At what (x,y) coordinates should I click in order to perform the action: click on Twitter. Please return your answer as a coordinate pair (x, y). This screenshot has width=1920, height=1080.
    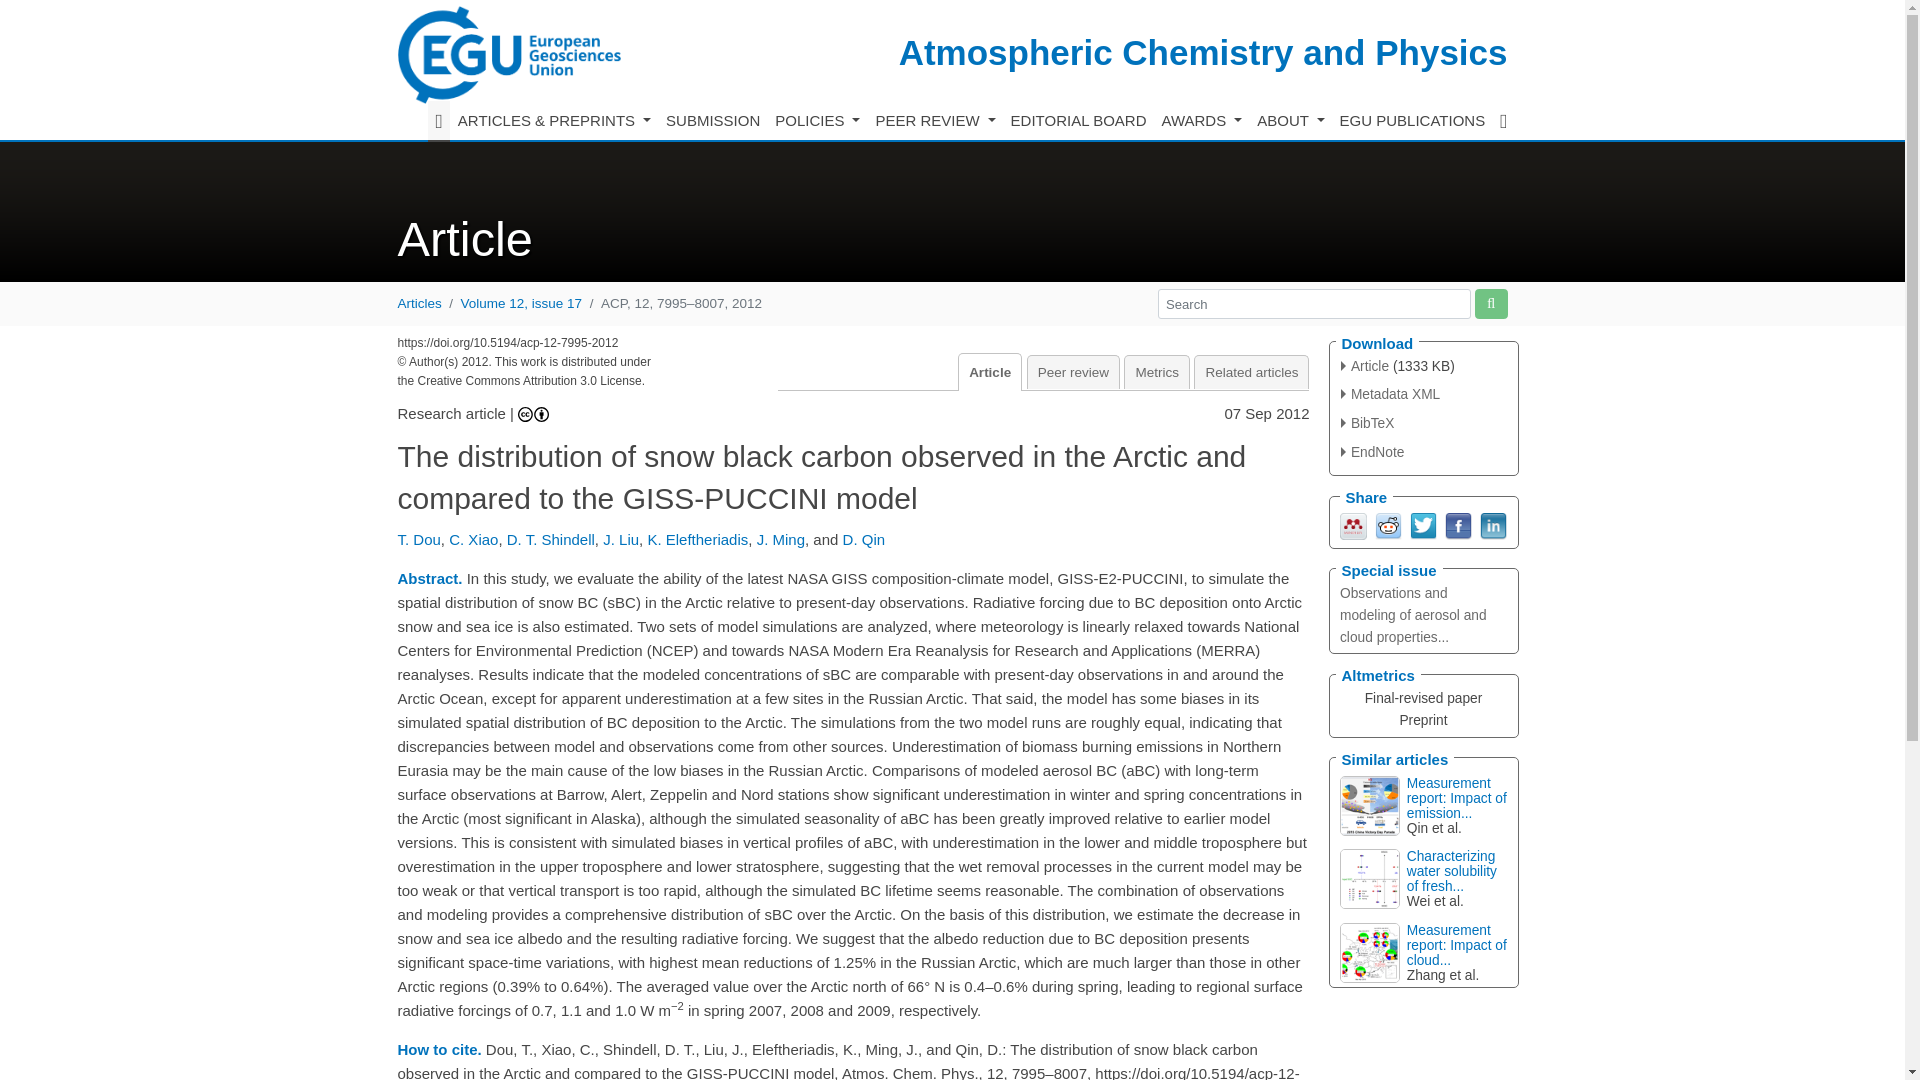
    Looking at the image, I should click on (1422, 524).